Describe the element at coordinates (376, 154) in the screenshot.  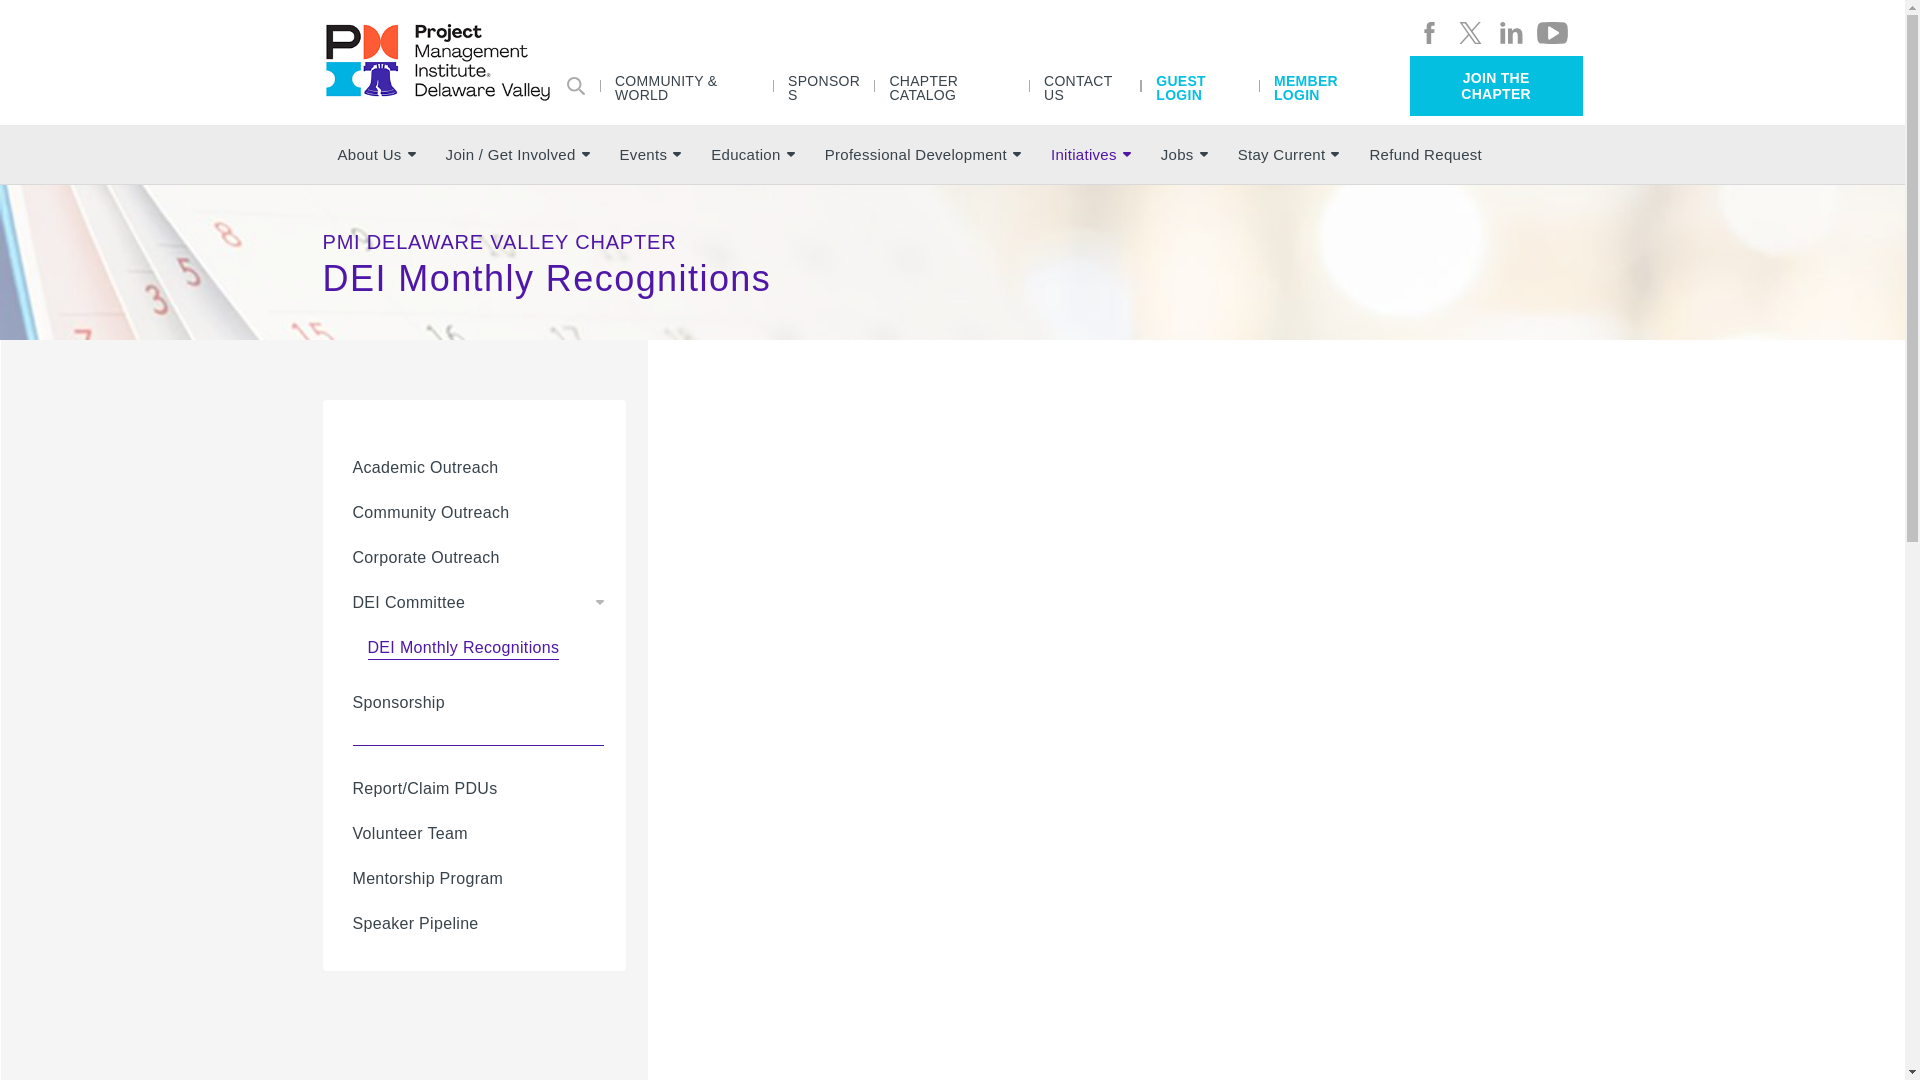
I see `About Us` at that location.